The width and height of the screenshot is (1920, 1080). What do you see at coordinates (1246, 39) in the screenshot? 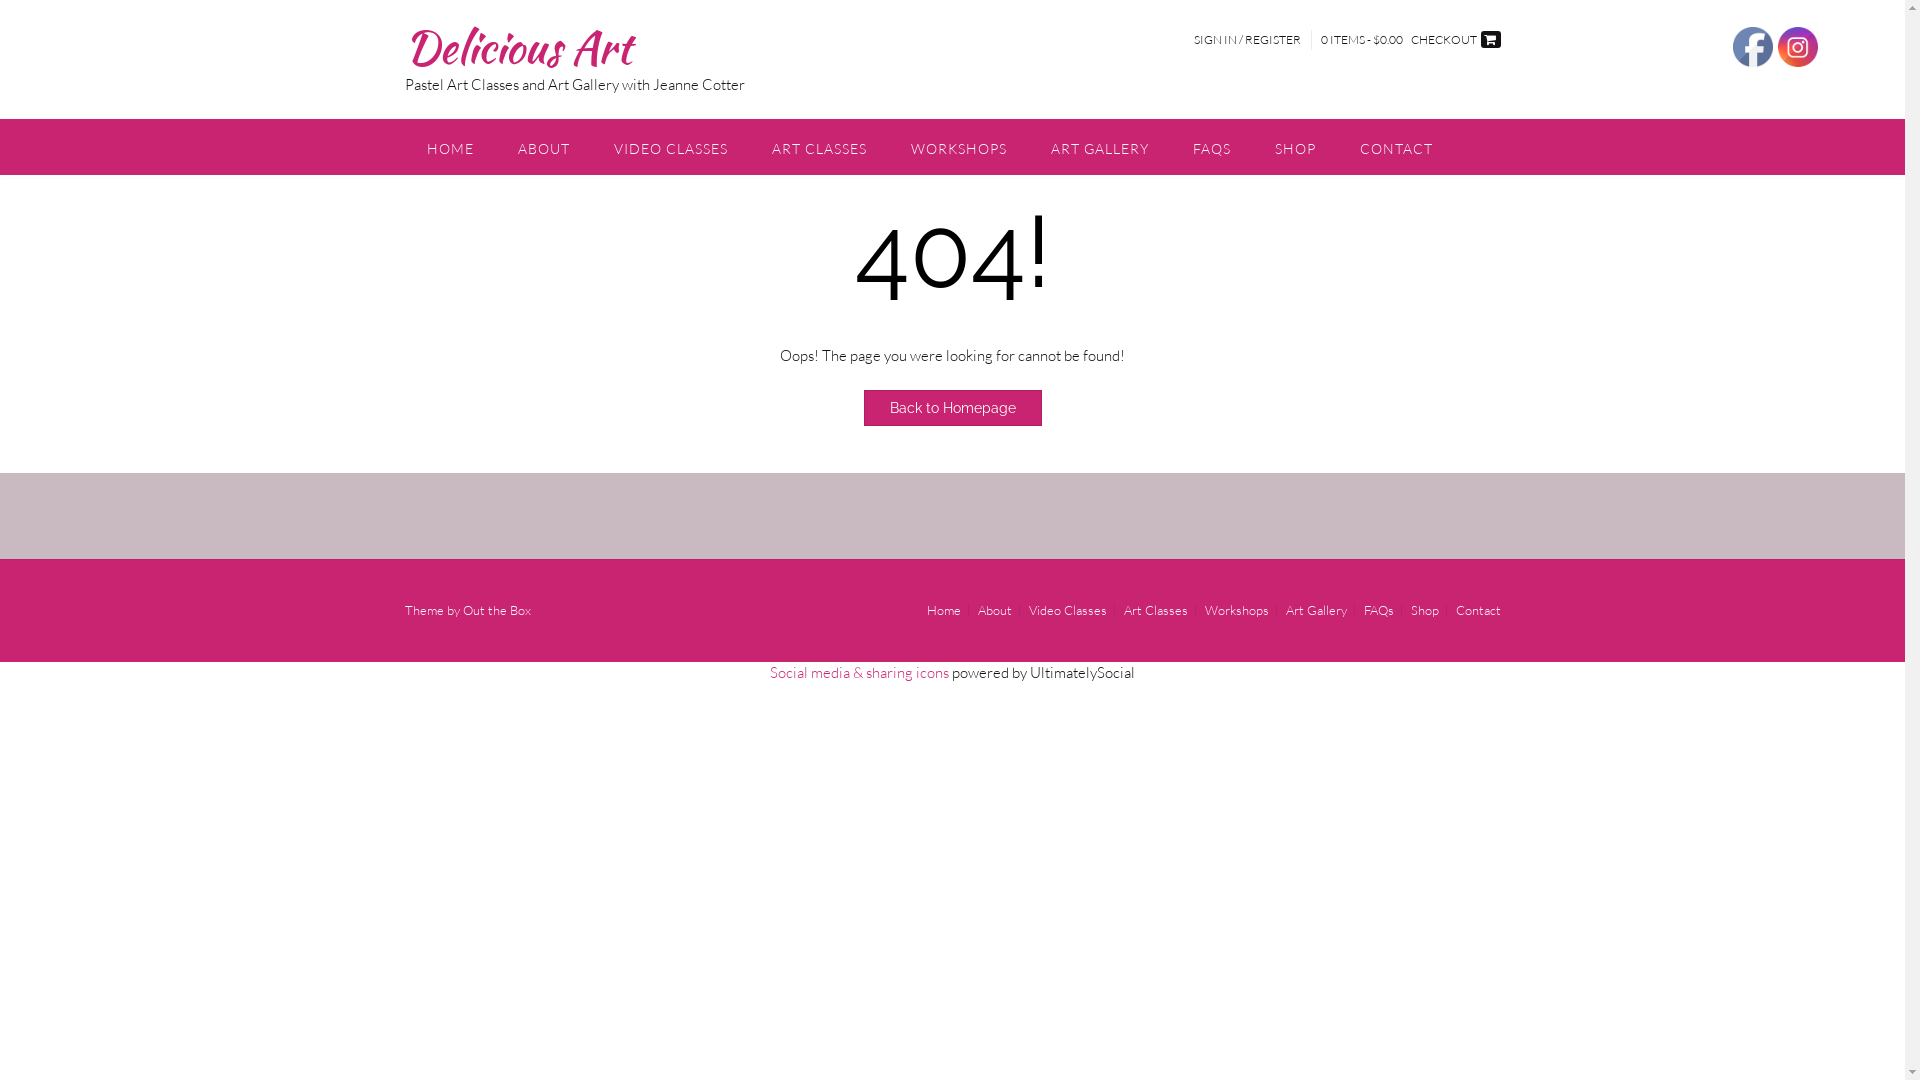
I see `SIGN IN / REGISTER` at bounding box center [1246, 39].